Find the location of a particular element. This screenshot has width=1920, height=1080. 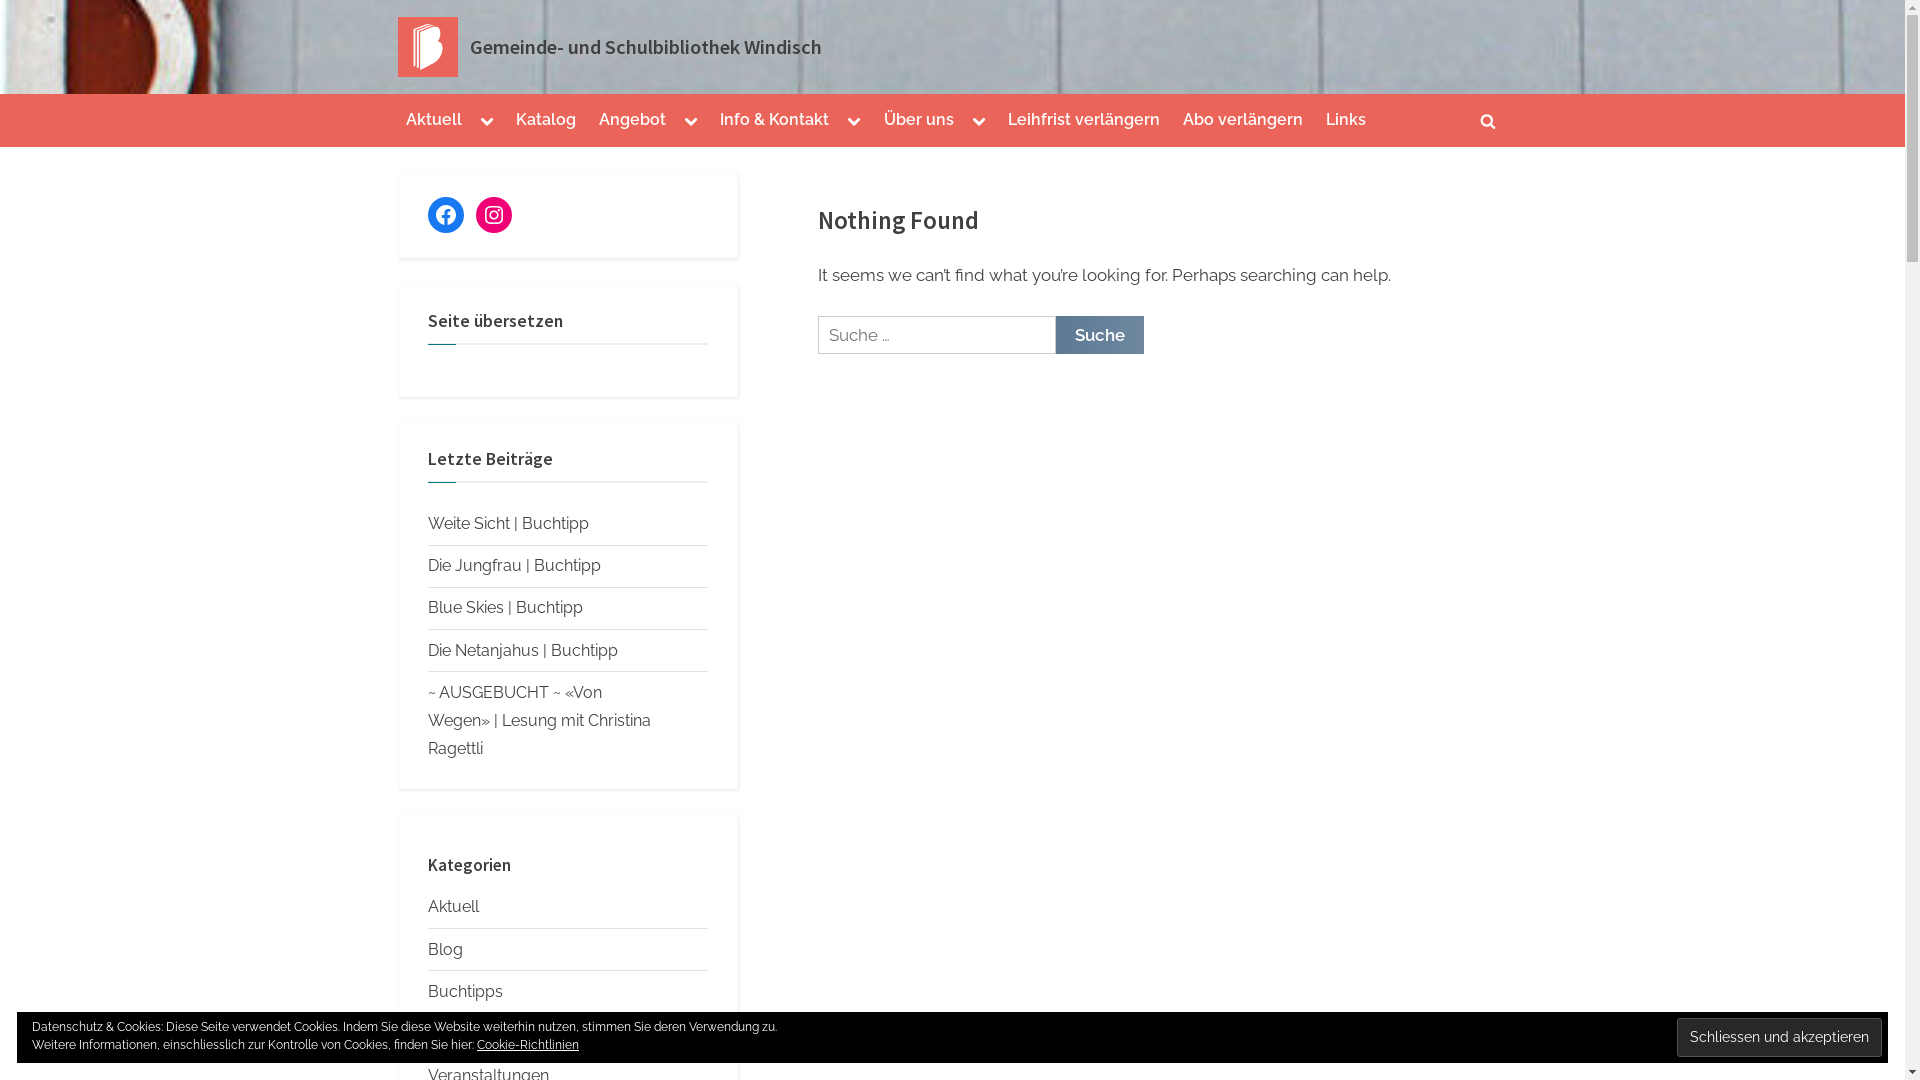

Weite Sicht | Buchtipp is located at coordinates (508, 524).